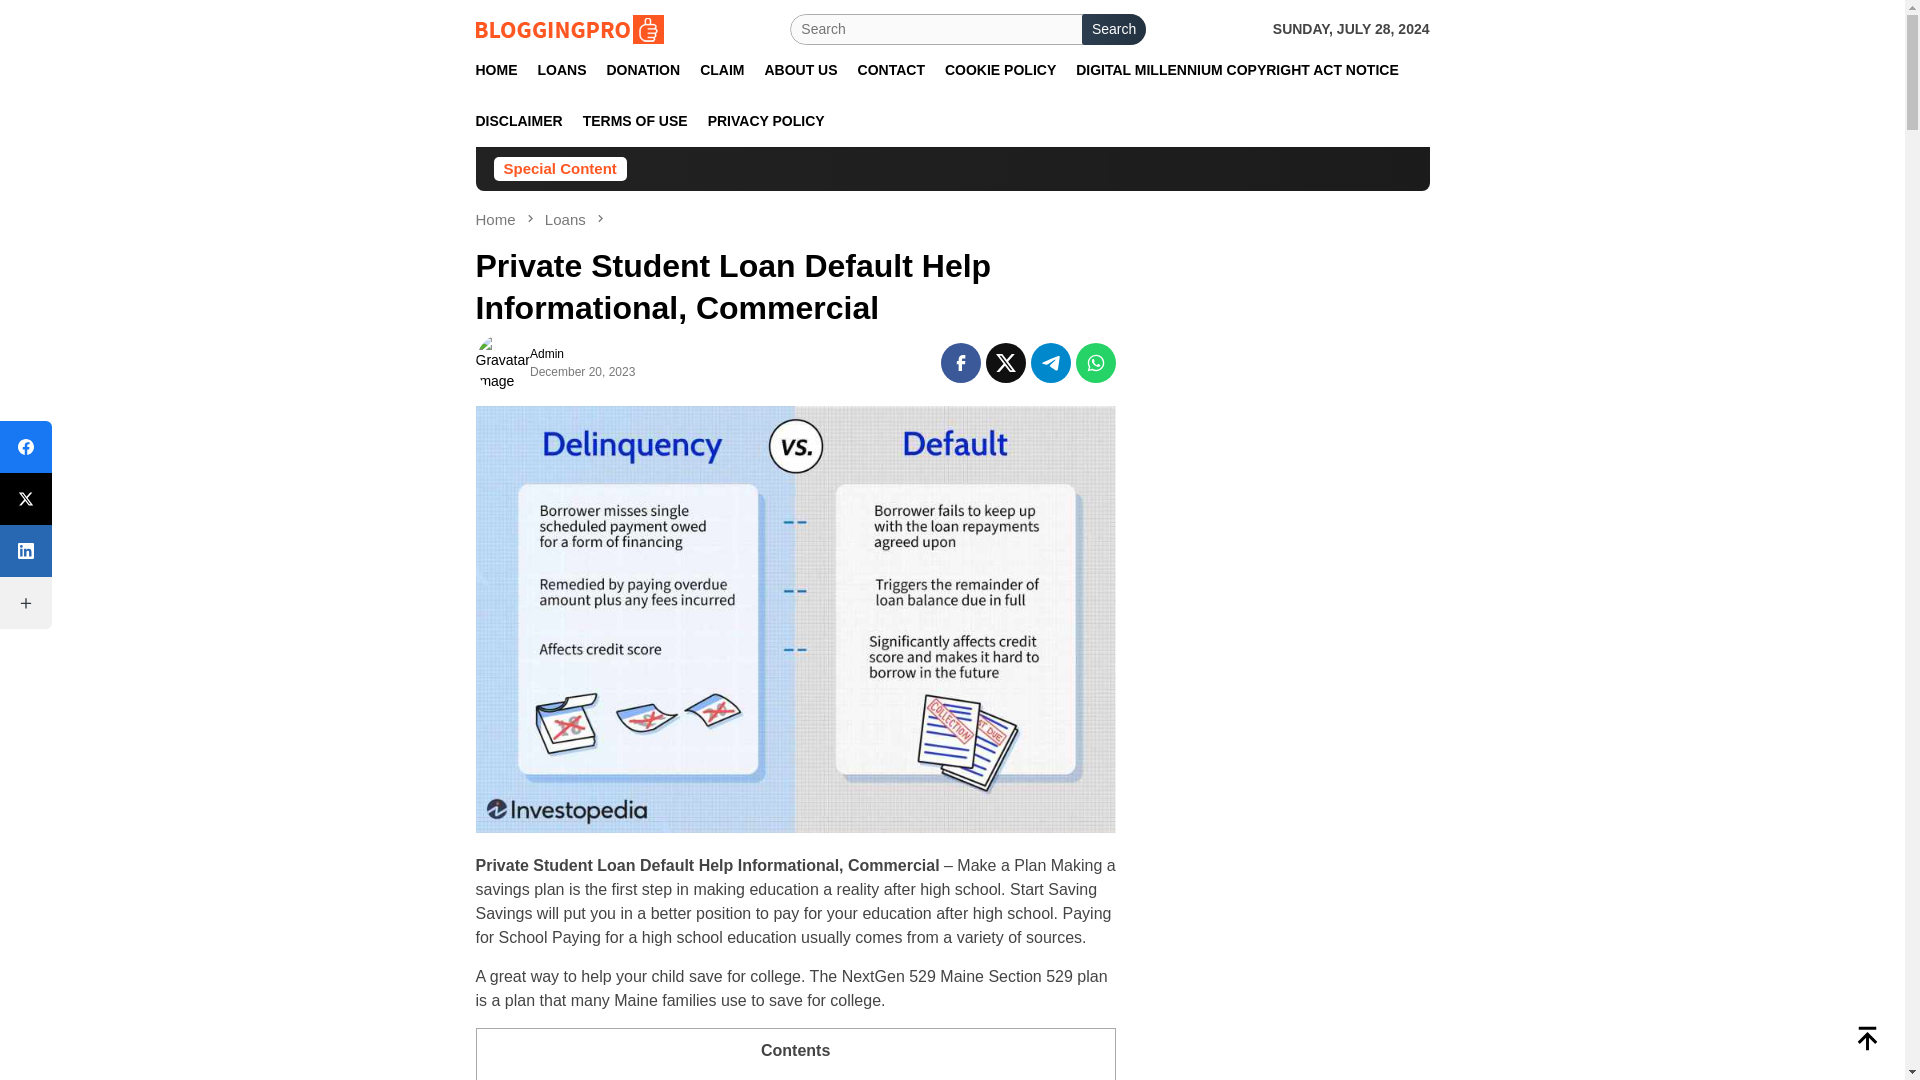  What do you see at coordinates (635, 121) in the screenshot?
I see `TERMS OF USE` at bounding box center [635, 121].